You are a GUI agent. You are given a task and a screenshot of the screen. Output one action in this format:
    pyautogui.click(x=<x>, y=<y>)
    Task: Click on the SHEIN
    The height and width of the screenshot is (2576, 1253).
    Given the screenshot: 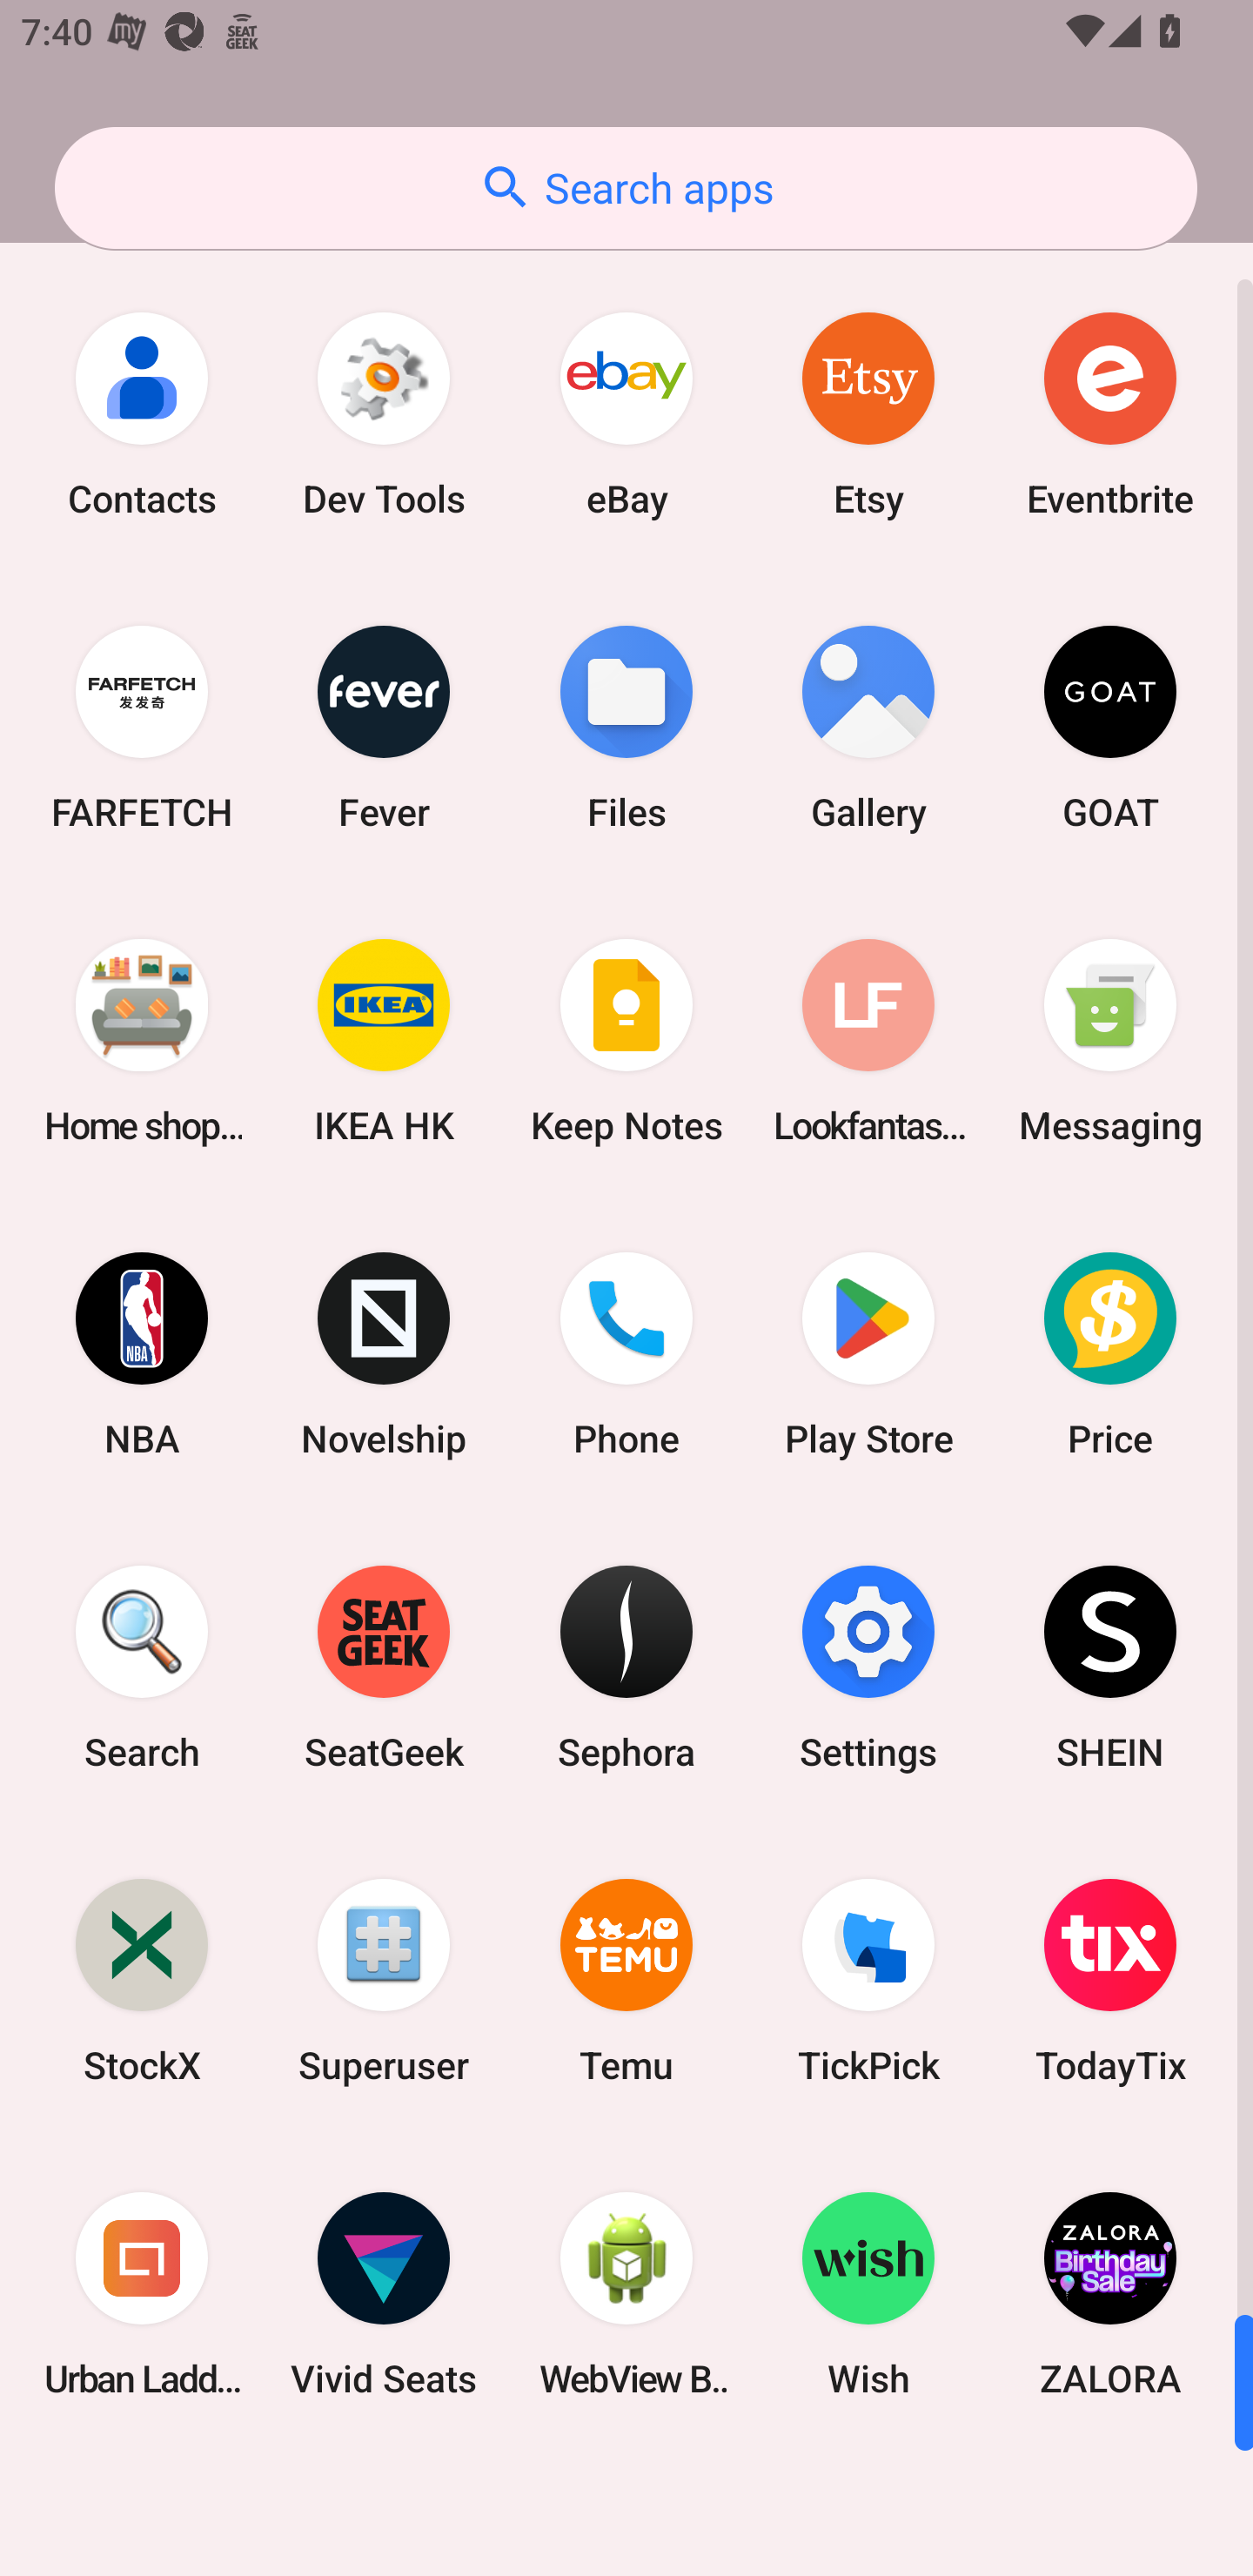 What is the action you would take?
    pyautogui.click(x=1110, y=1666)
    